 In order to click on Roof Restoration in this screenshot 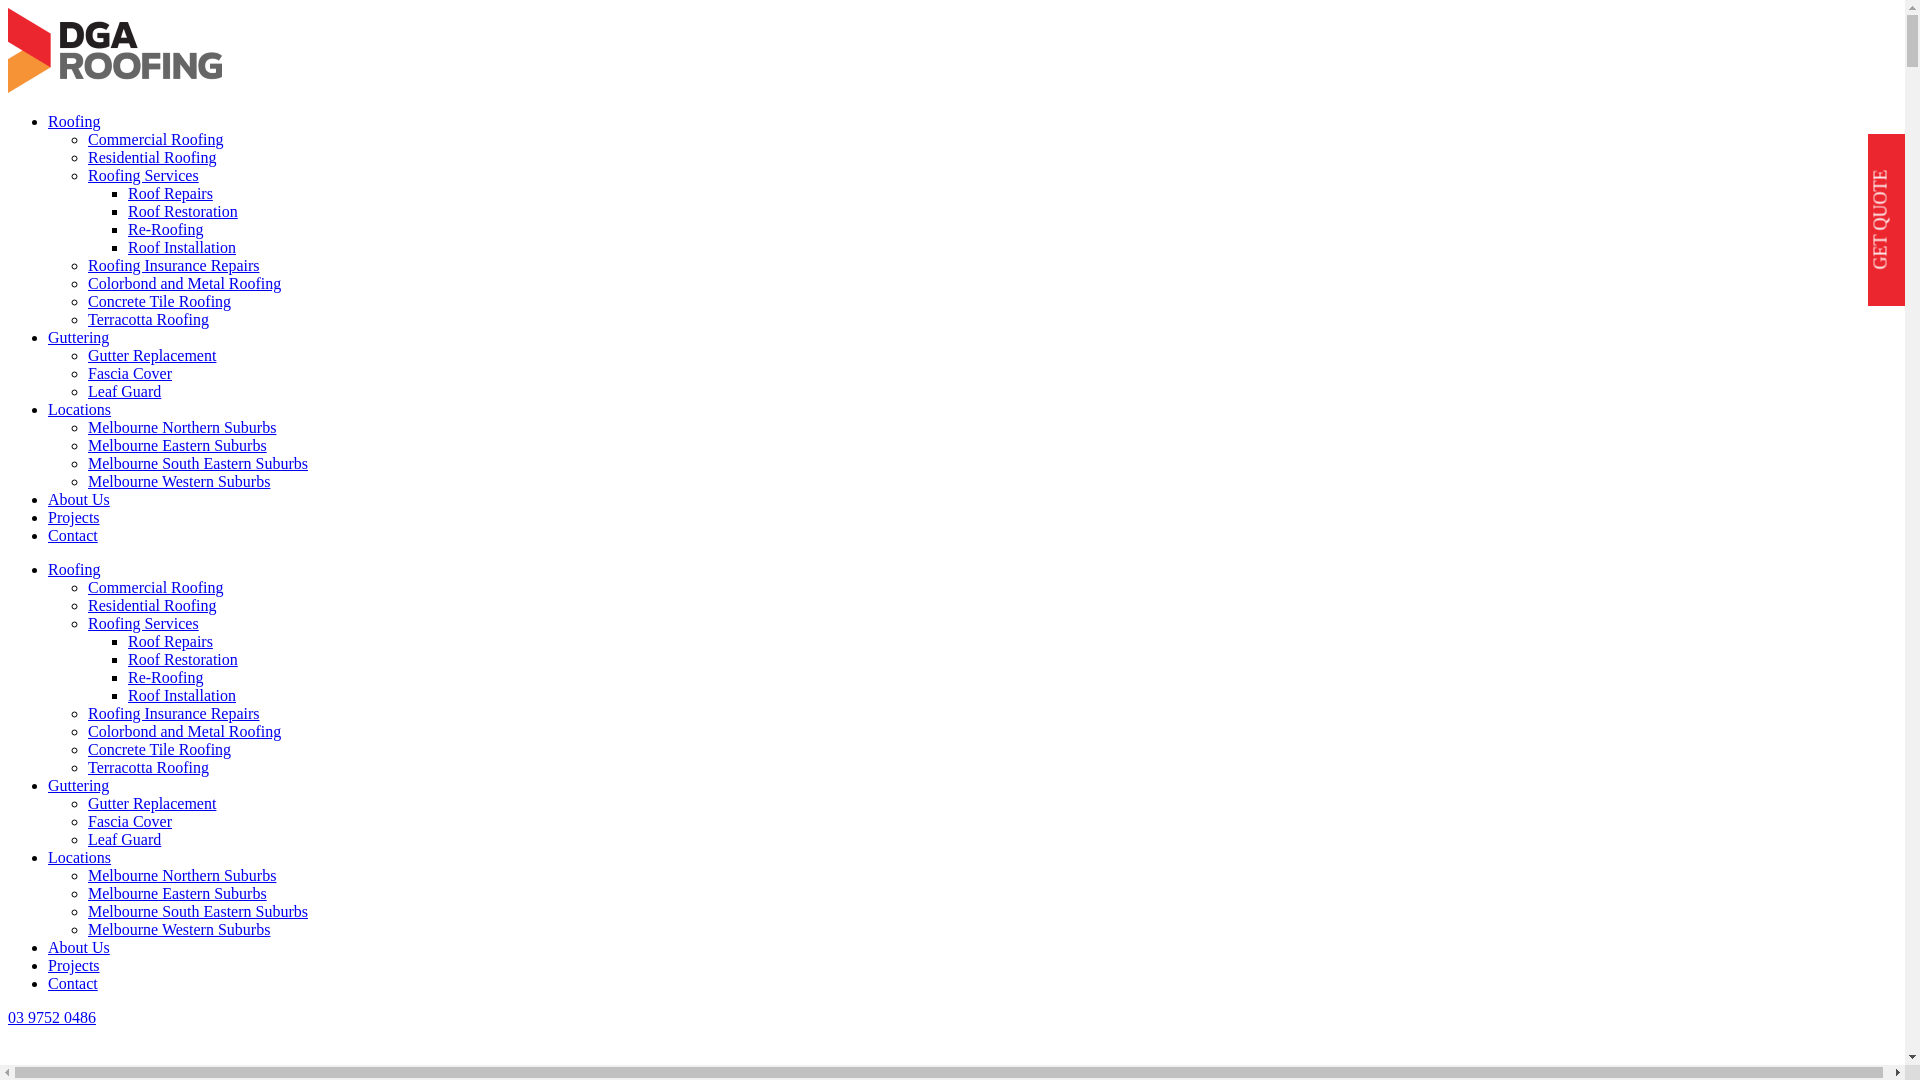, I will do `click(183, 212)`.